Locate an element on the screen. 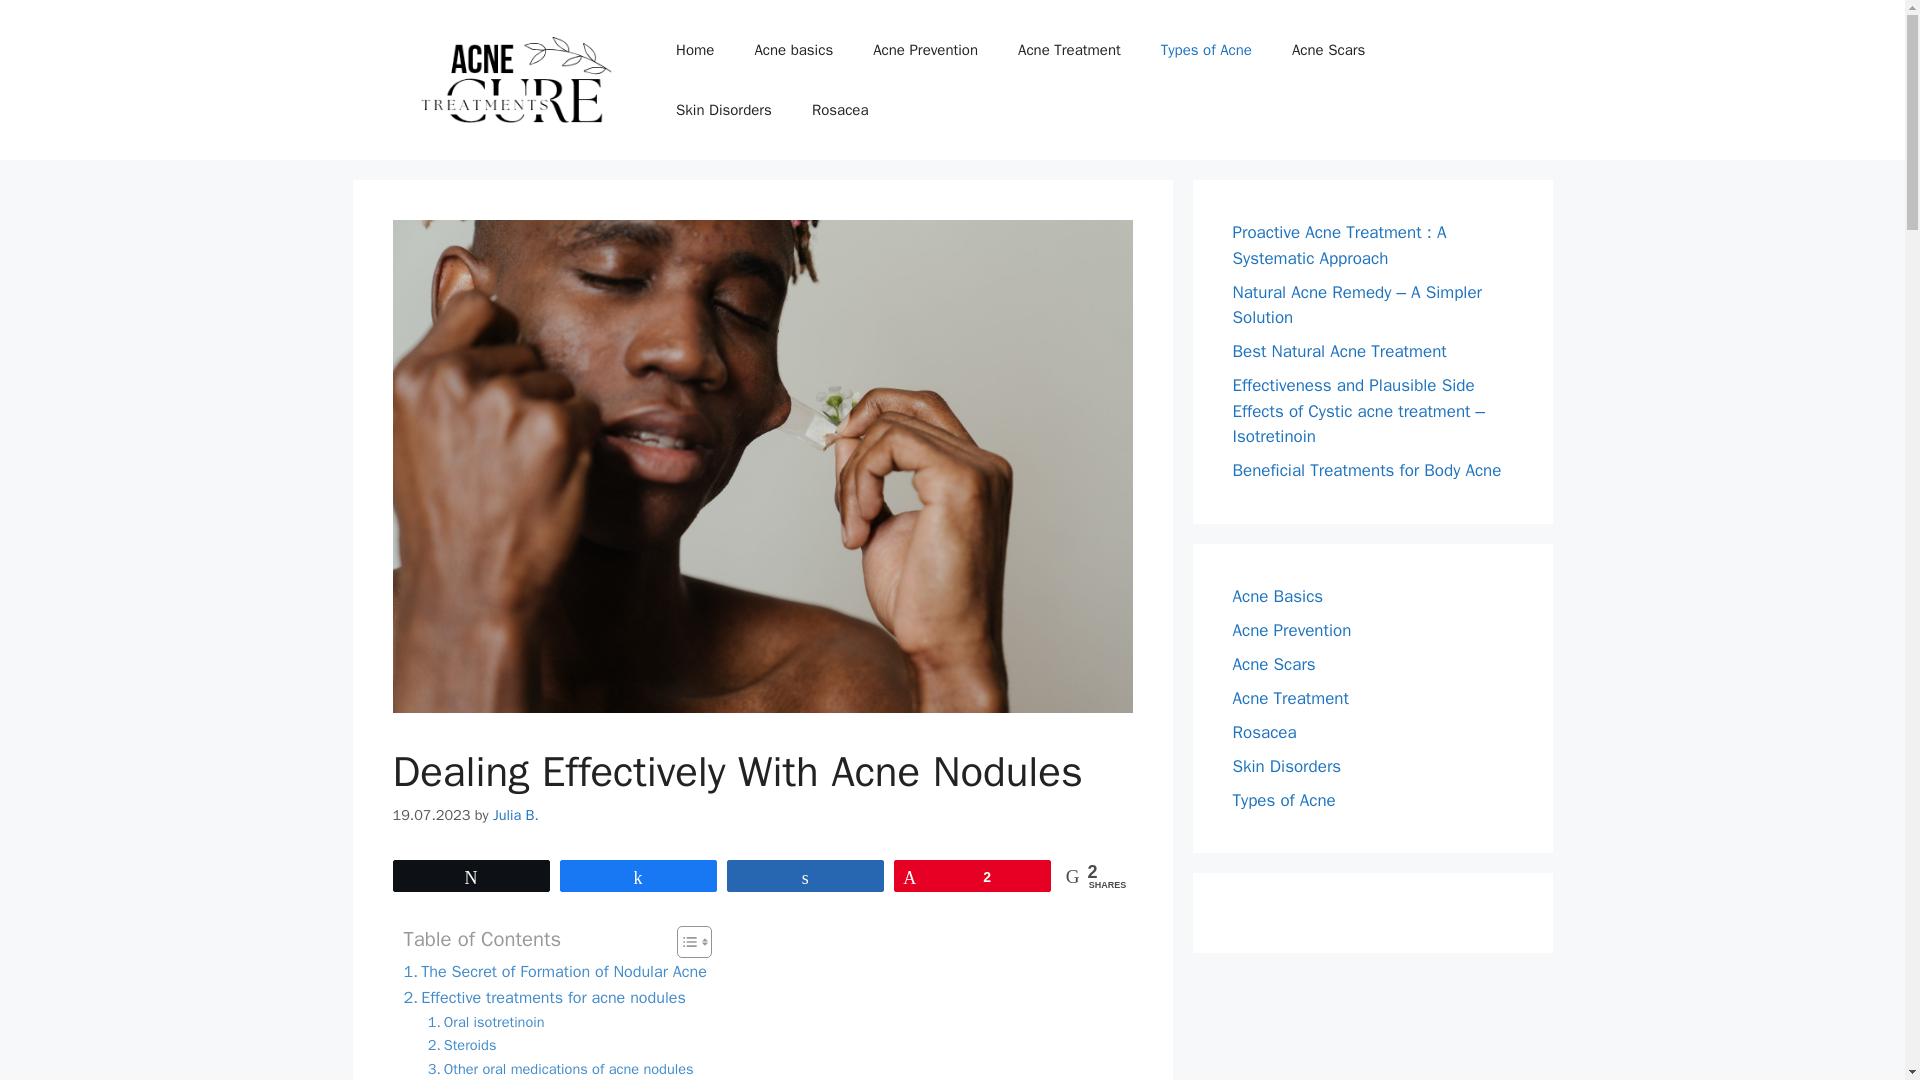  Steroids is located at coordinates (462, 1045).